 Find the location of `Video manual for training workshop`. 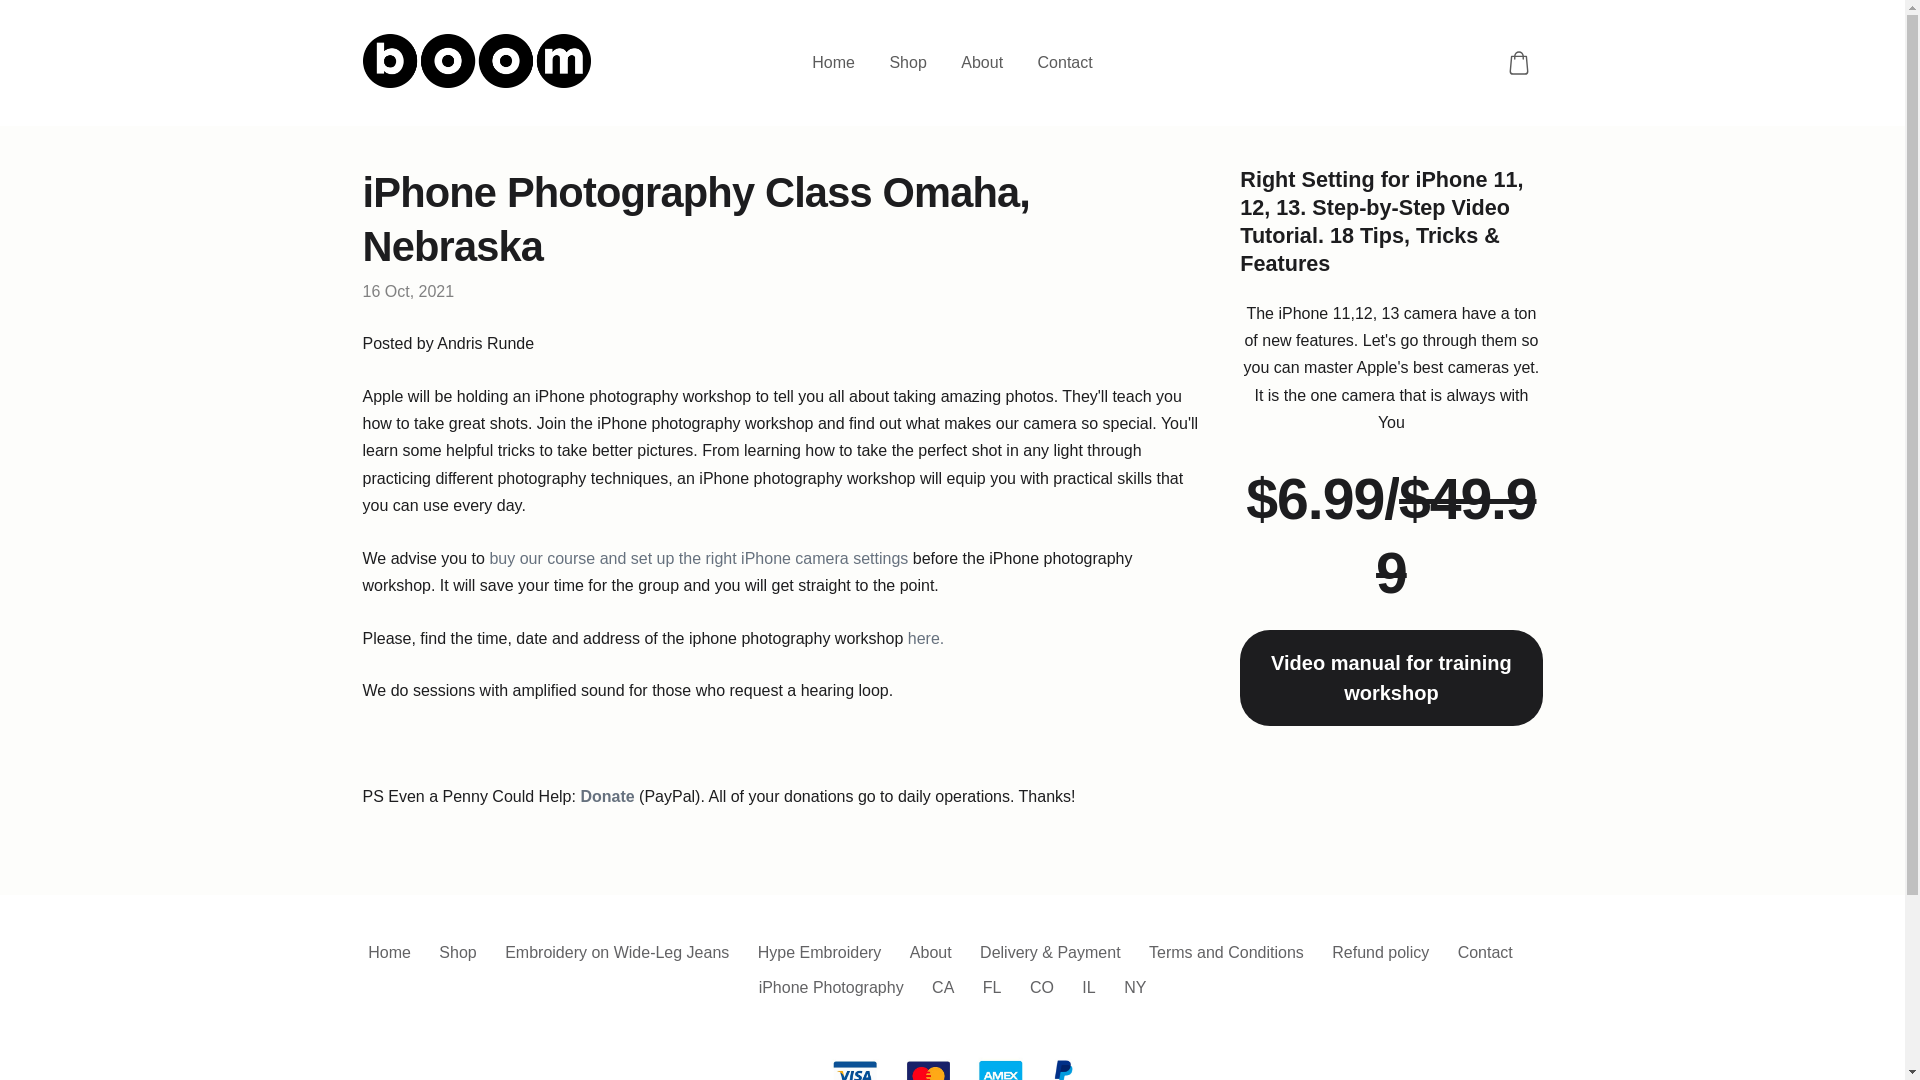

Video manual for training workshop is located at coordinates (1390, 677).